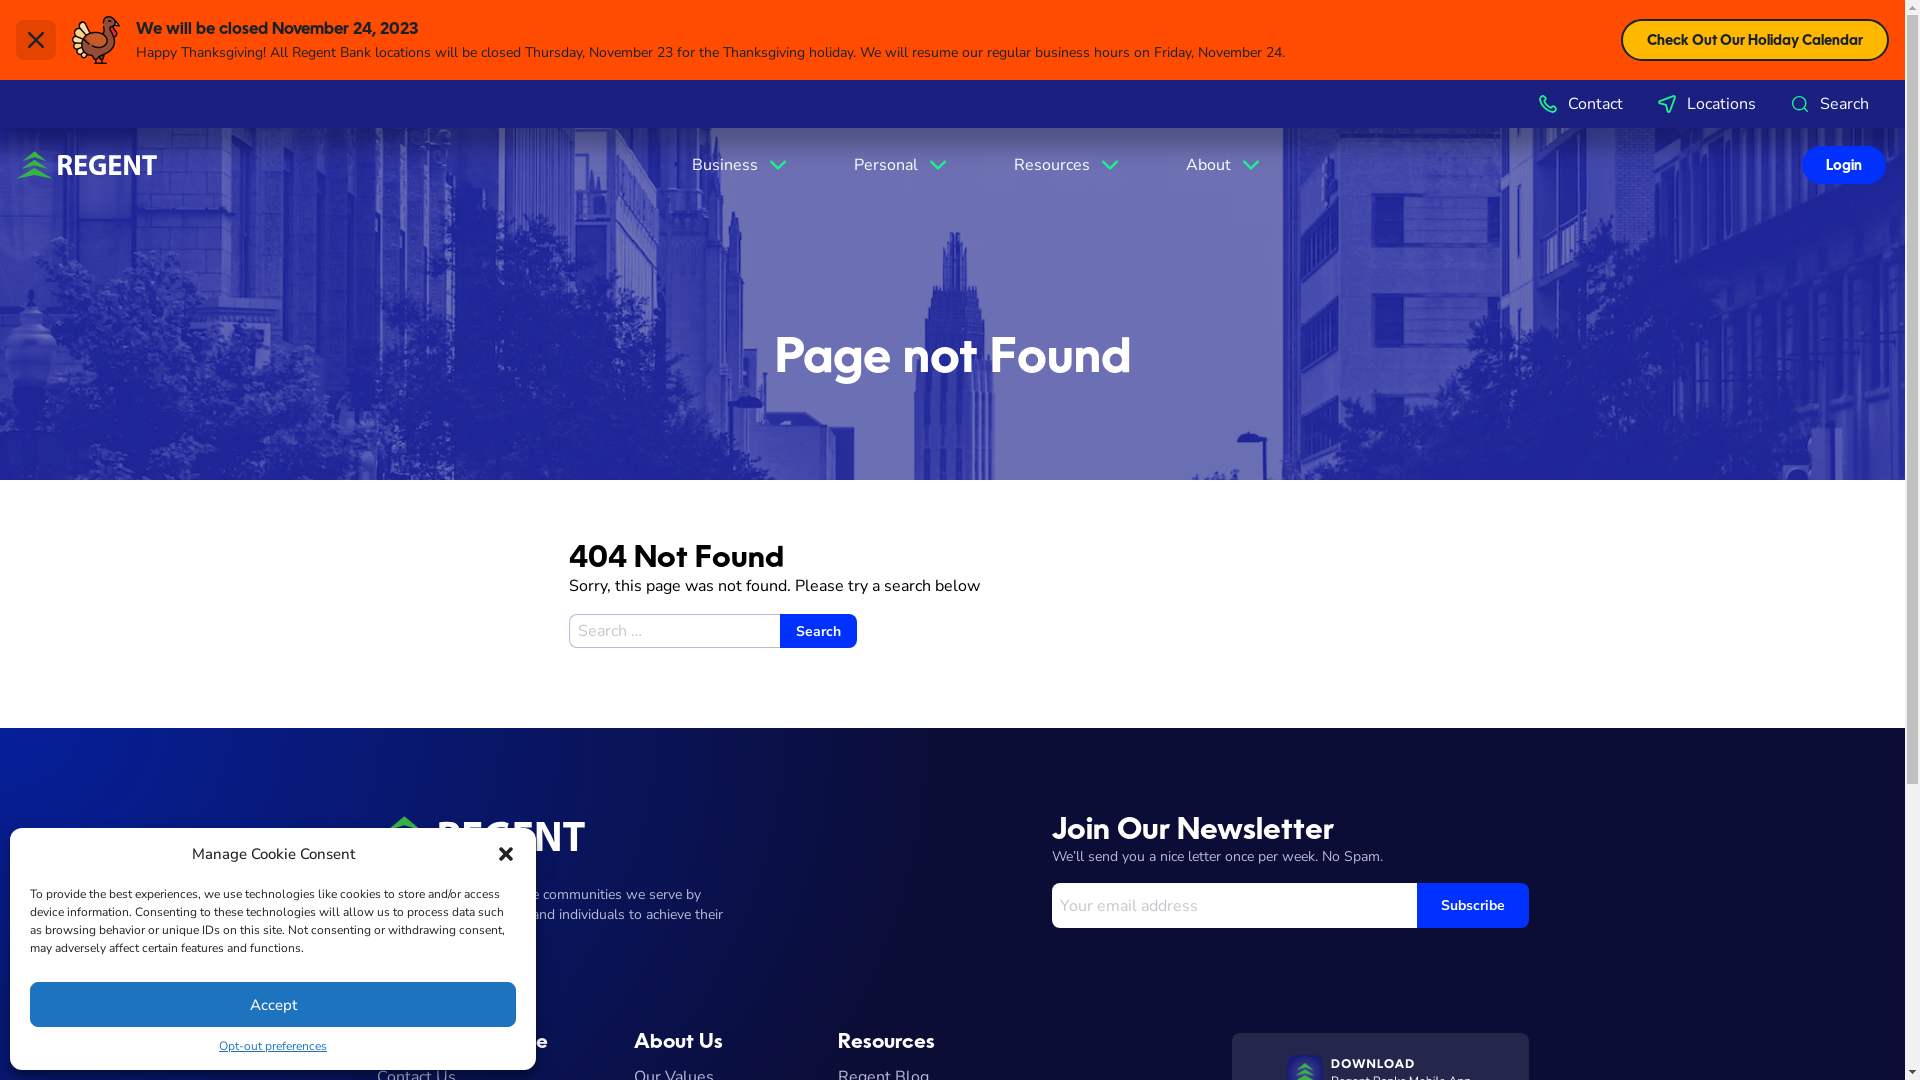 The height and width of the screenshot is (1080, 1920). Describe the element at coordinates (1068, 165) in the screenshot. I see `Resources` at that location.